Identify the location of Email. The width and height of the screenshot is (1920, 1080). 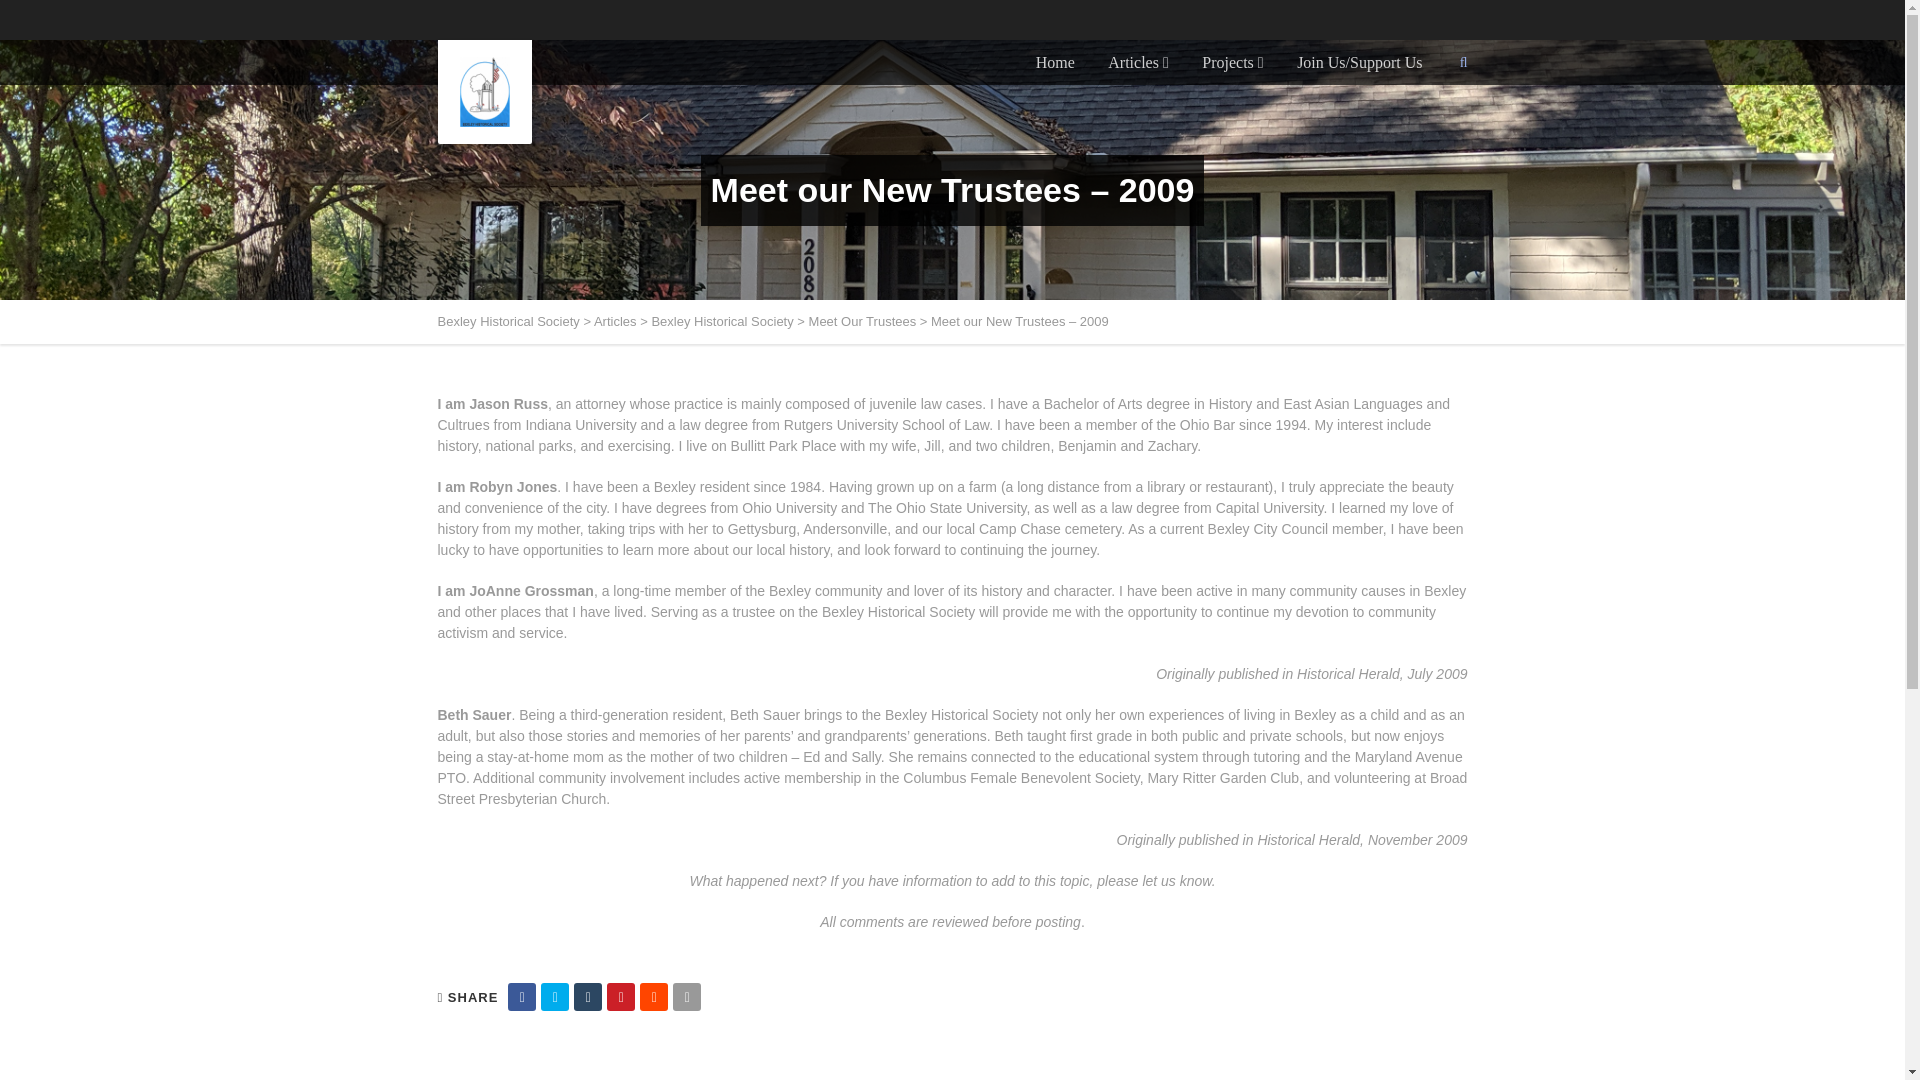
(686, 995).